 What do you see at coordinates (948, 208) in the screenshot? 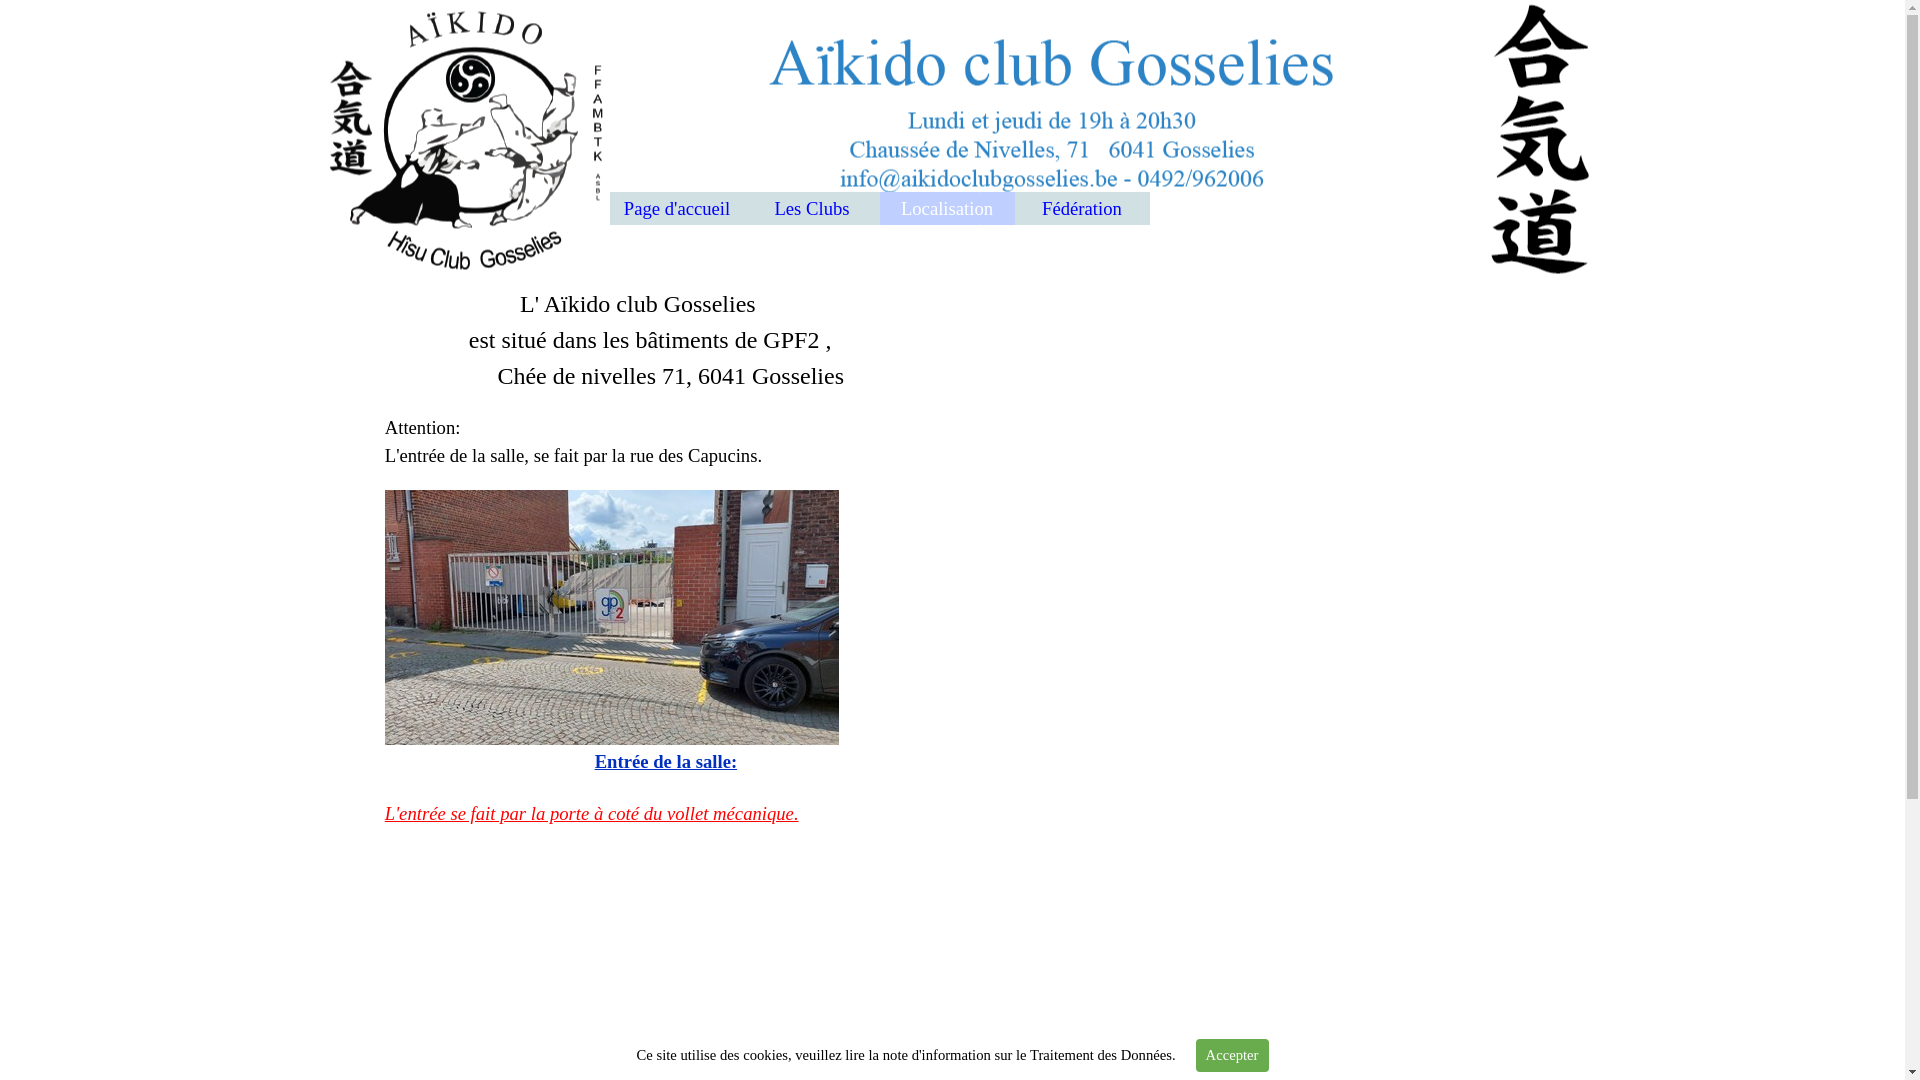
I see `Localisation` at bounding box center [948, 208].